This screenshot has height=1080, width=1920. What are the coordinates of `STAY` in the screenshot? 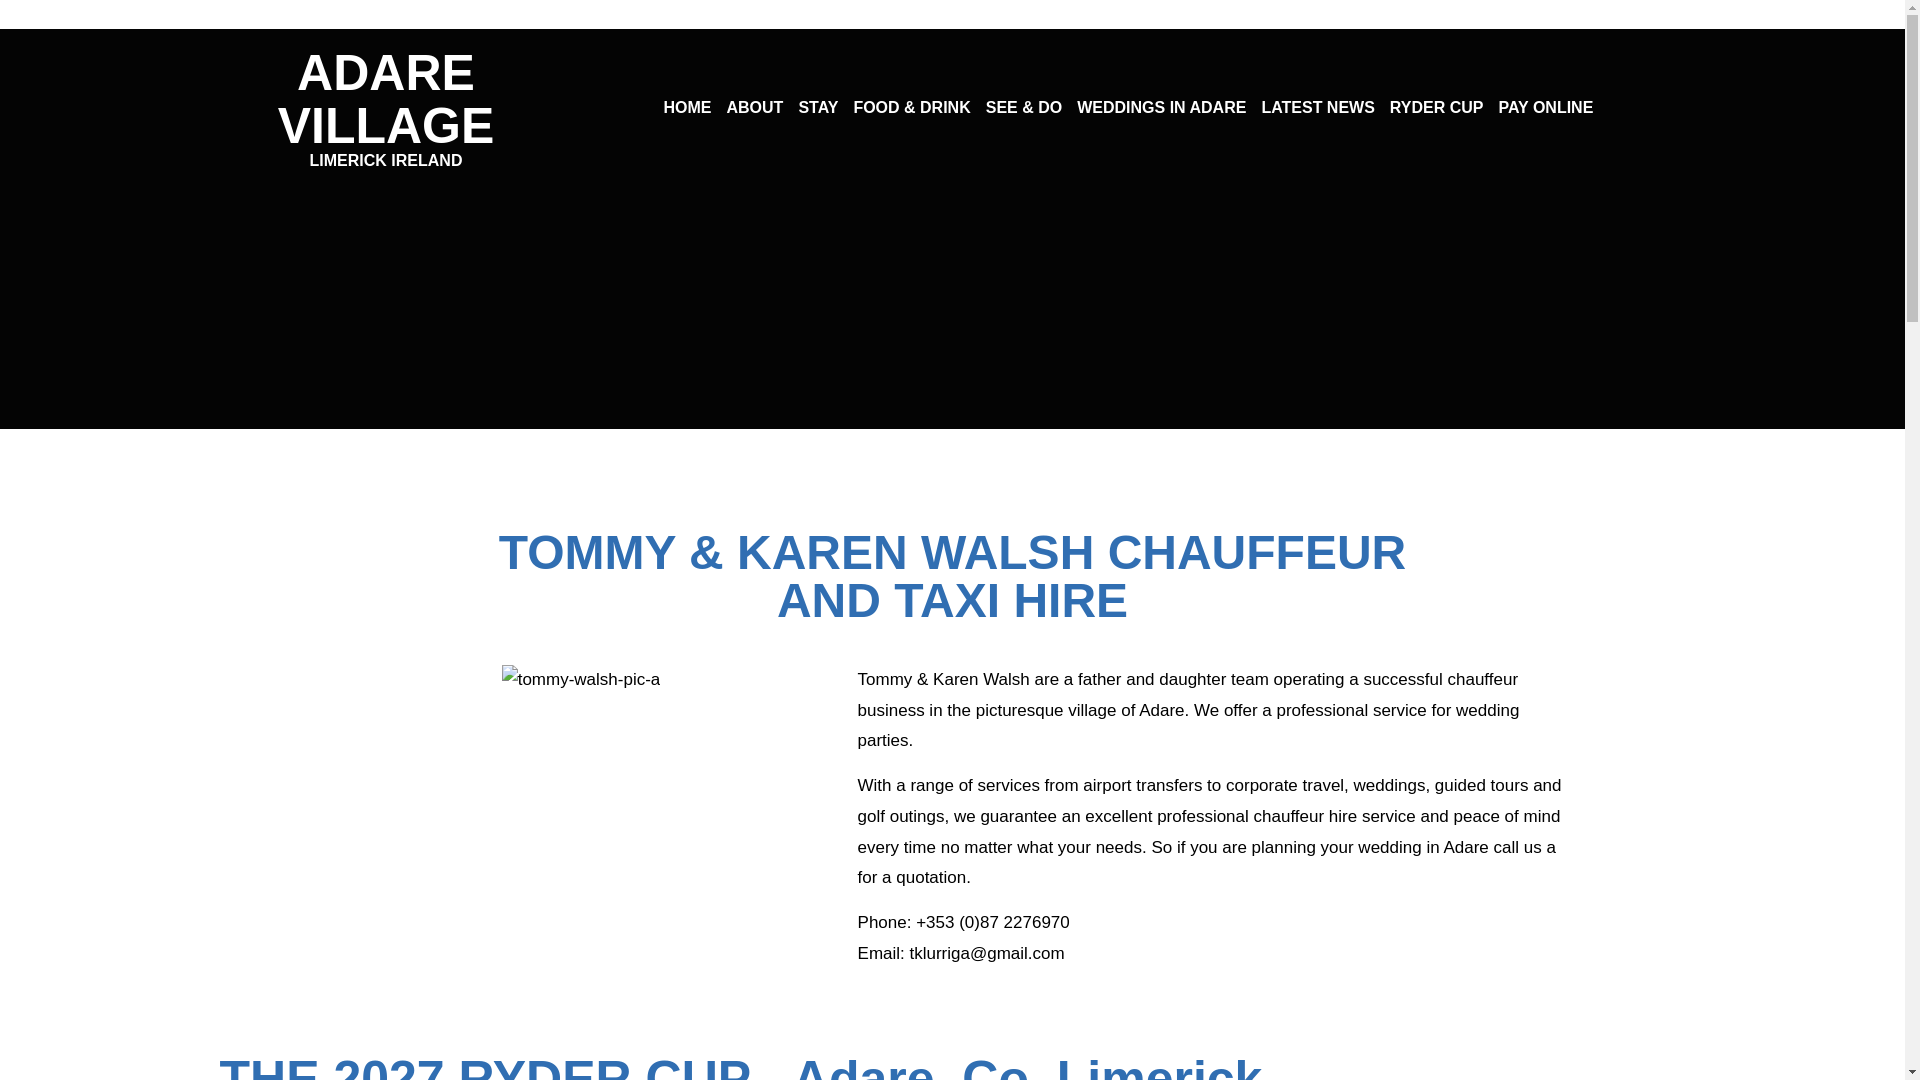 It's located at (818, 108).